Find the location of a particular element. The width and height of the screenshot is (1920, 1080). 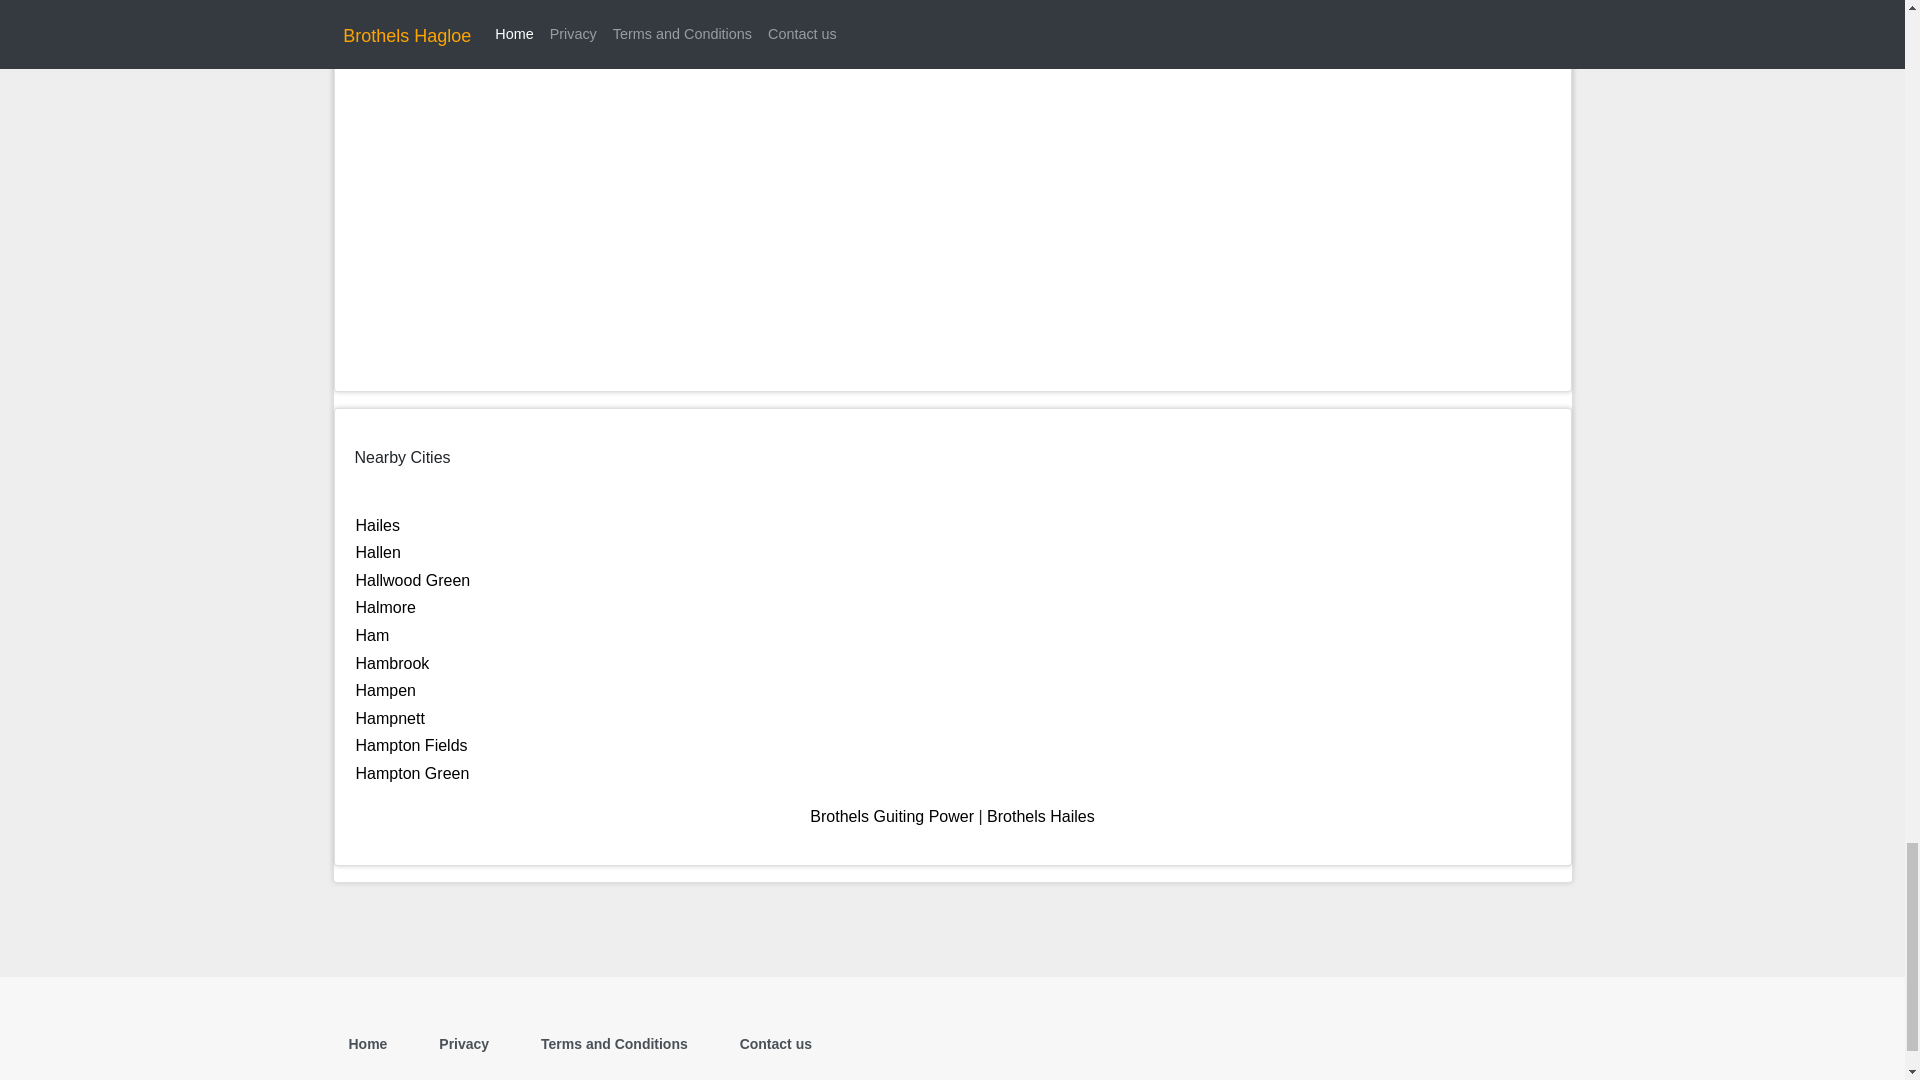

Brothels Hailes is located at coordinates (1040, 816).